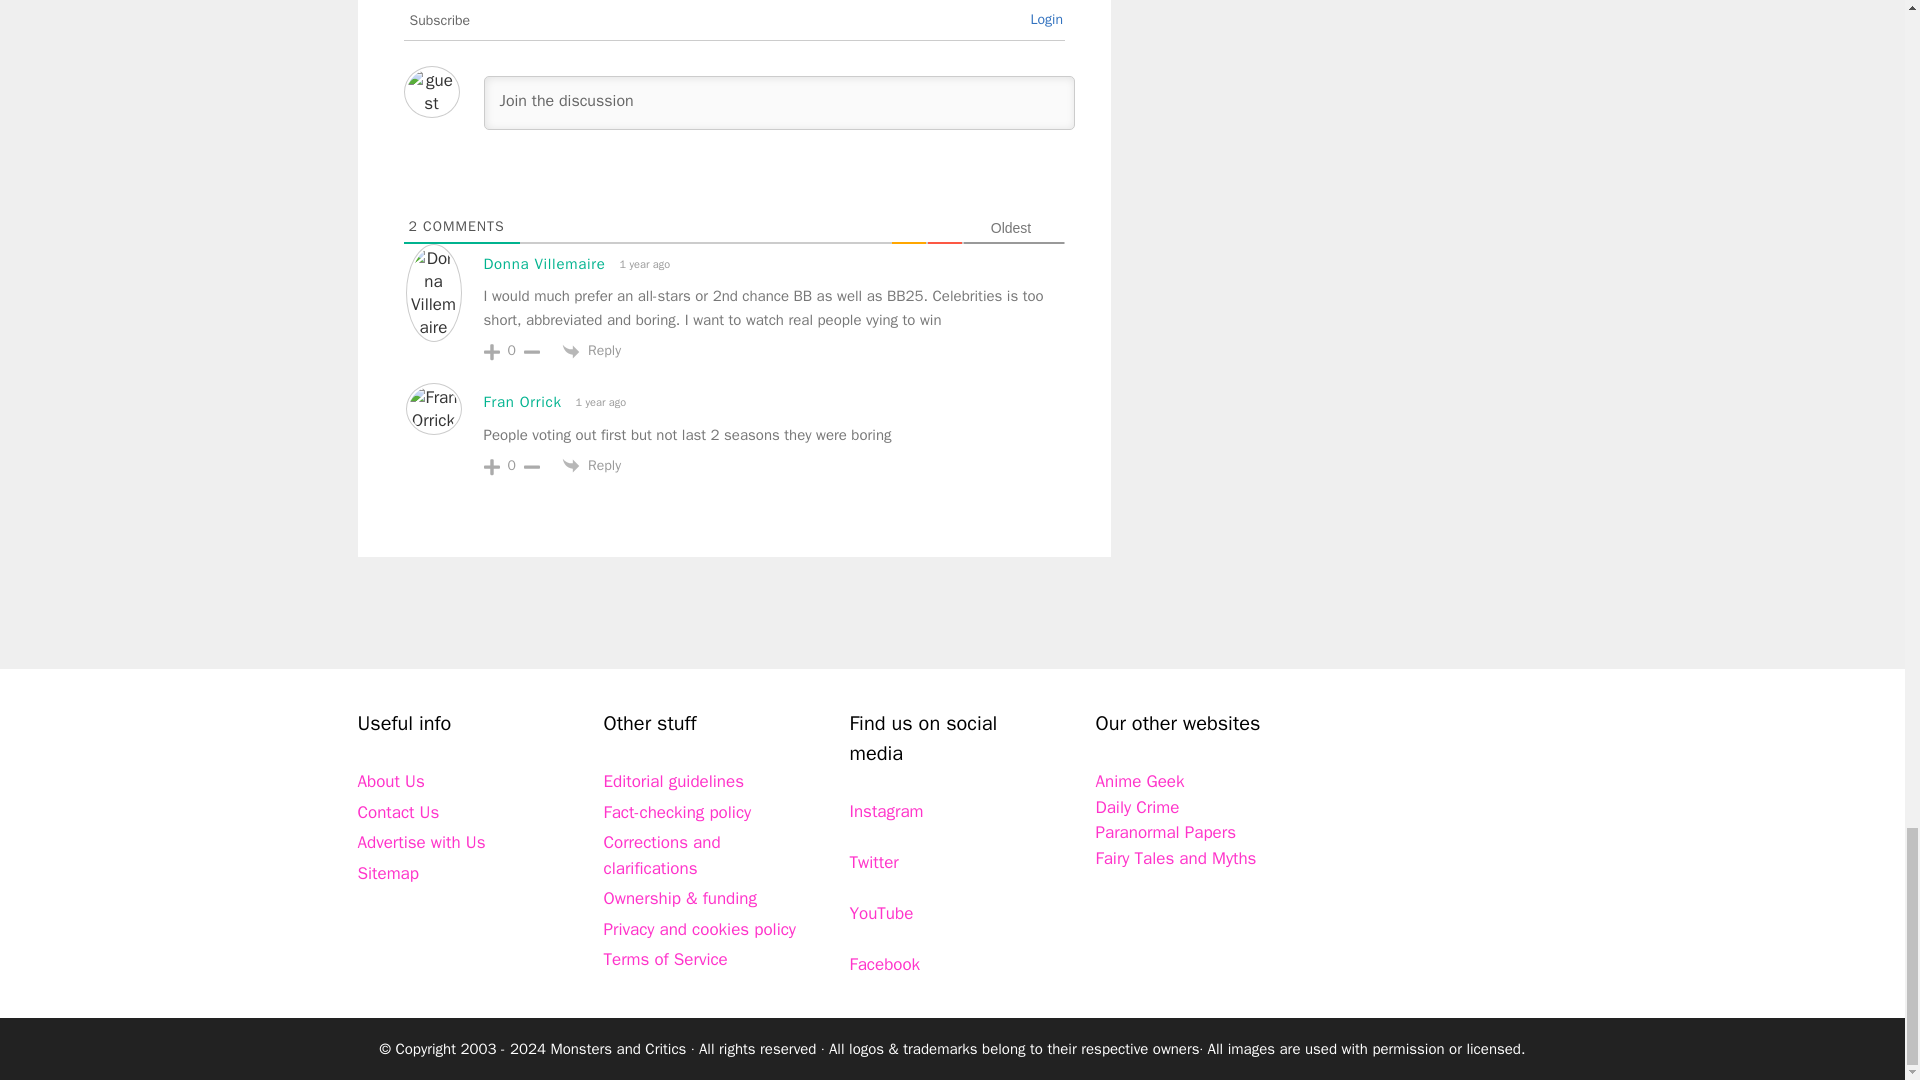 This screenshot has height=1080, width=1920. I want to click on About Us, so click(390, 781).